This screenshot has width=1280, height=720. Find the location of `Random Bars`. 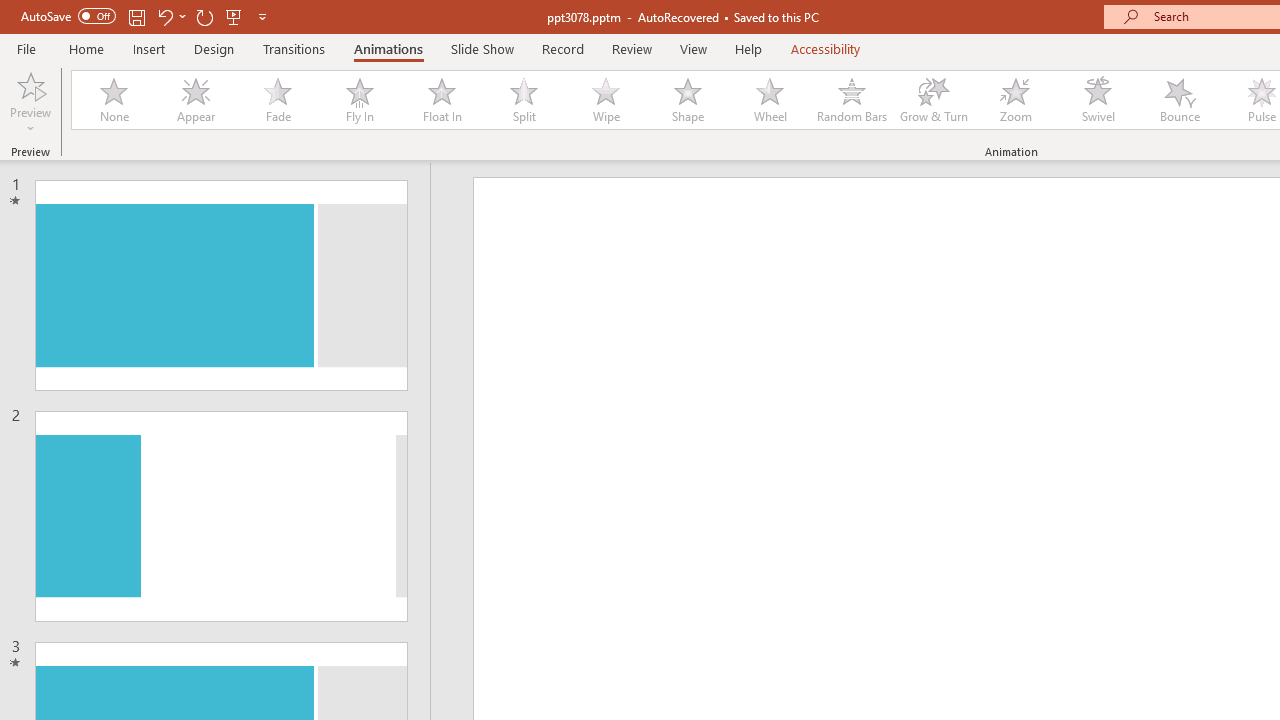

Random Bars is located at coordinates (852, 100).